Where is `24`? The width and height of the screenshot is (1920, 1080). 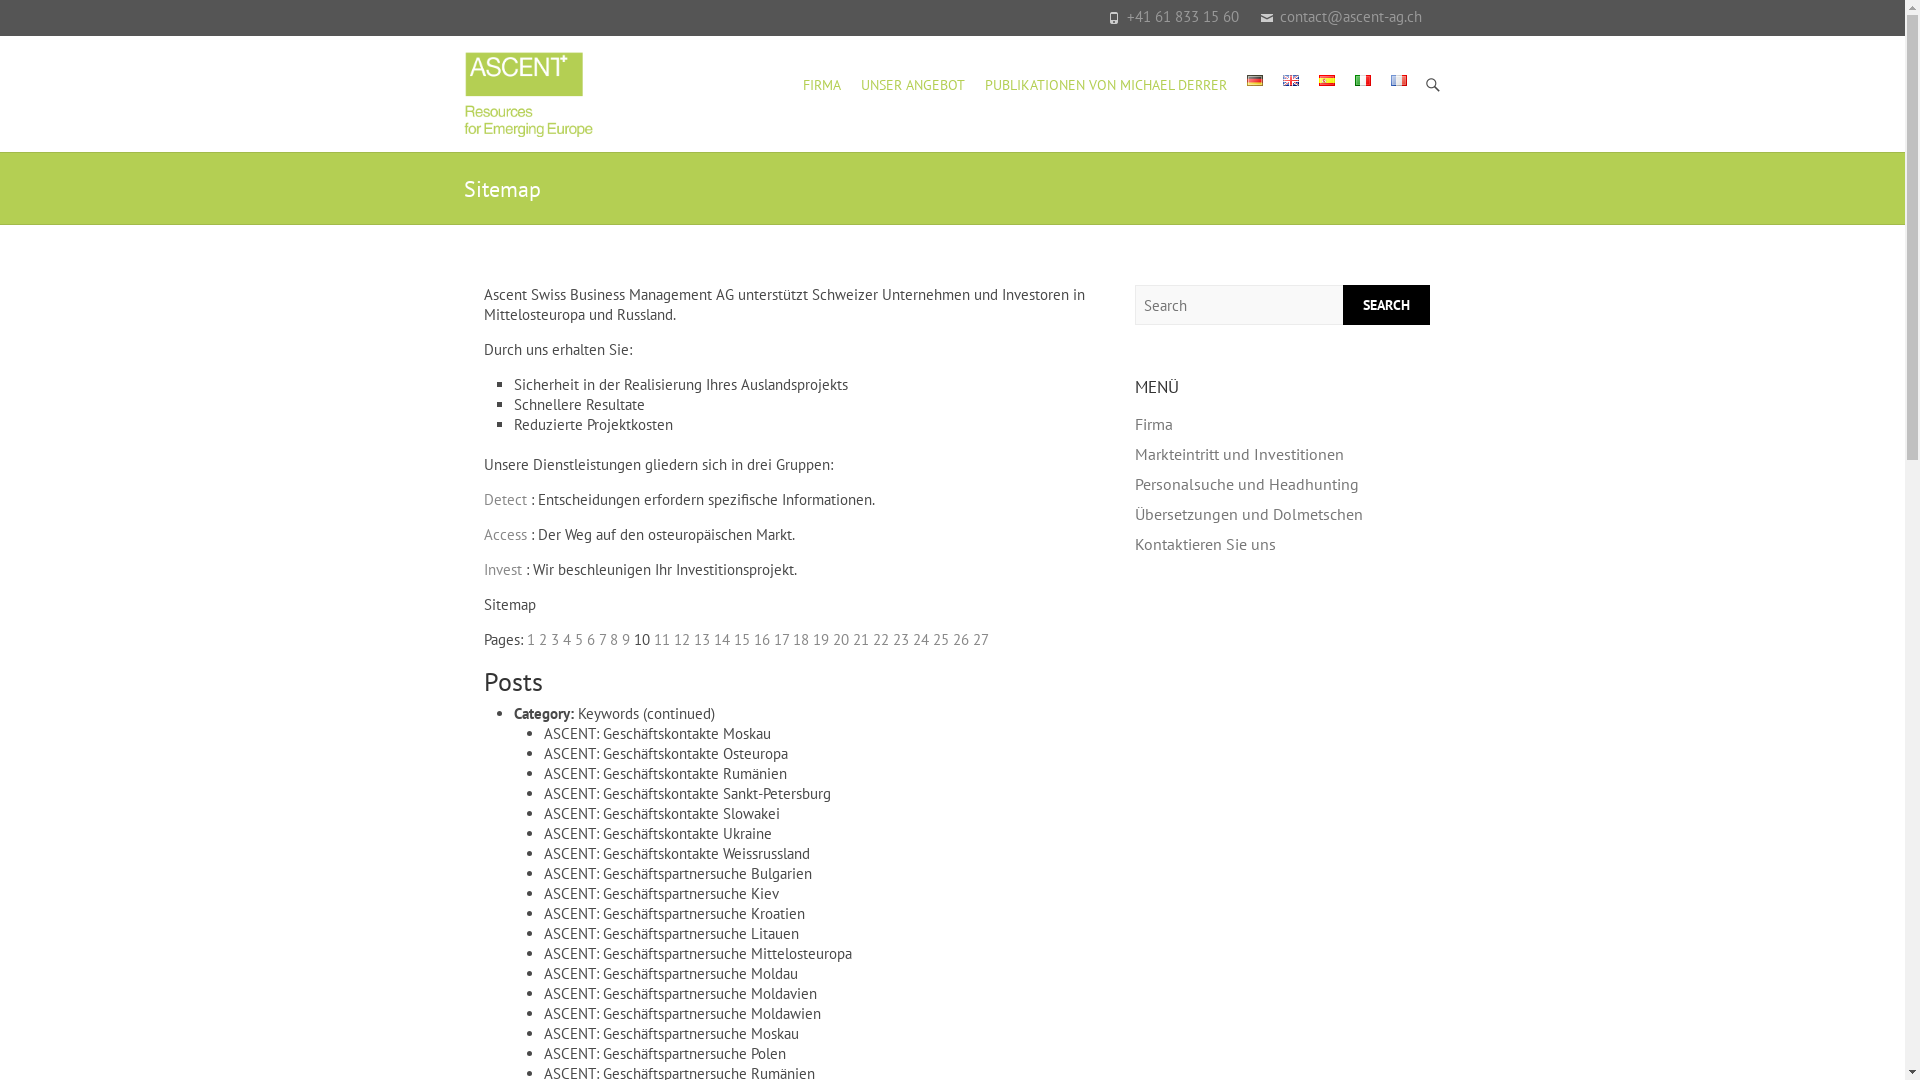 24 is located at coordinates (920, 640).